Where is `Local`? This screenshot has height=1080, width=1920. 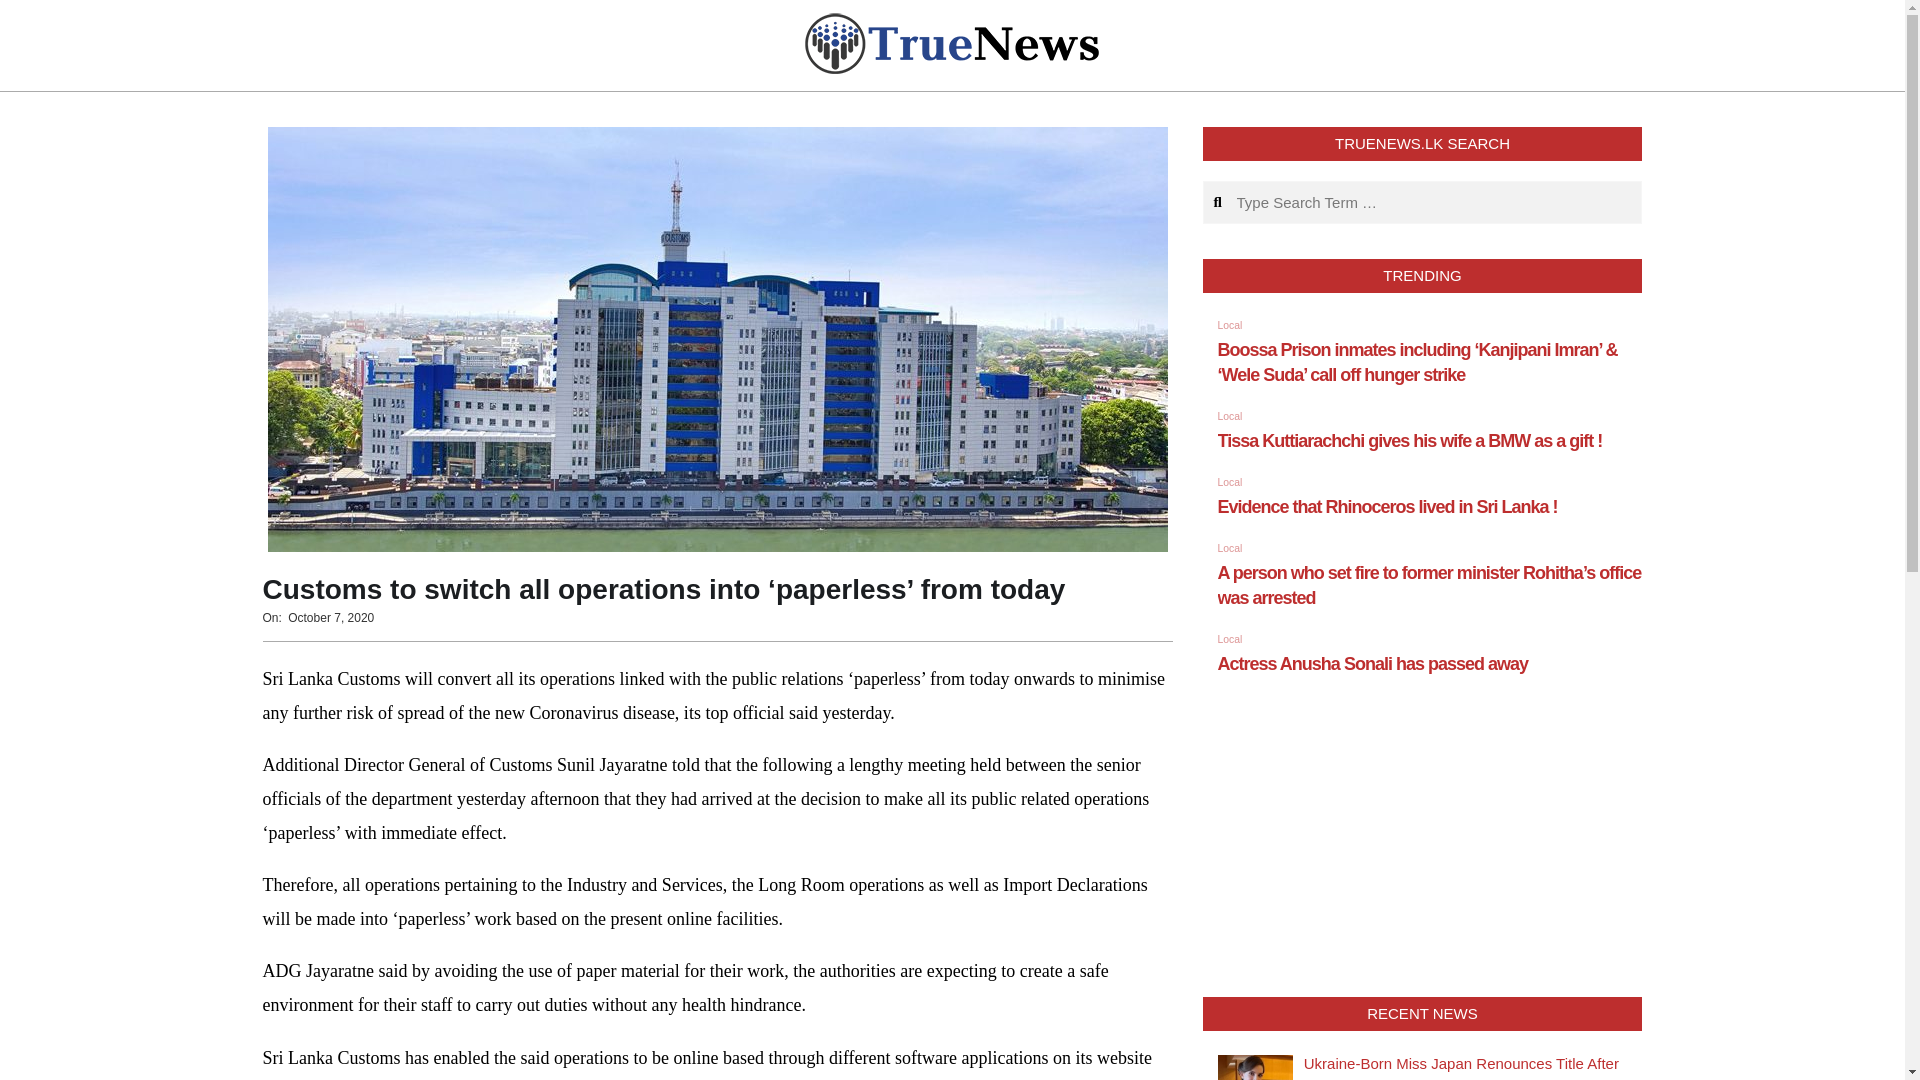 Local is located at coordinates (1230, 416).